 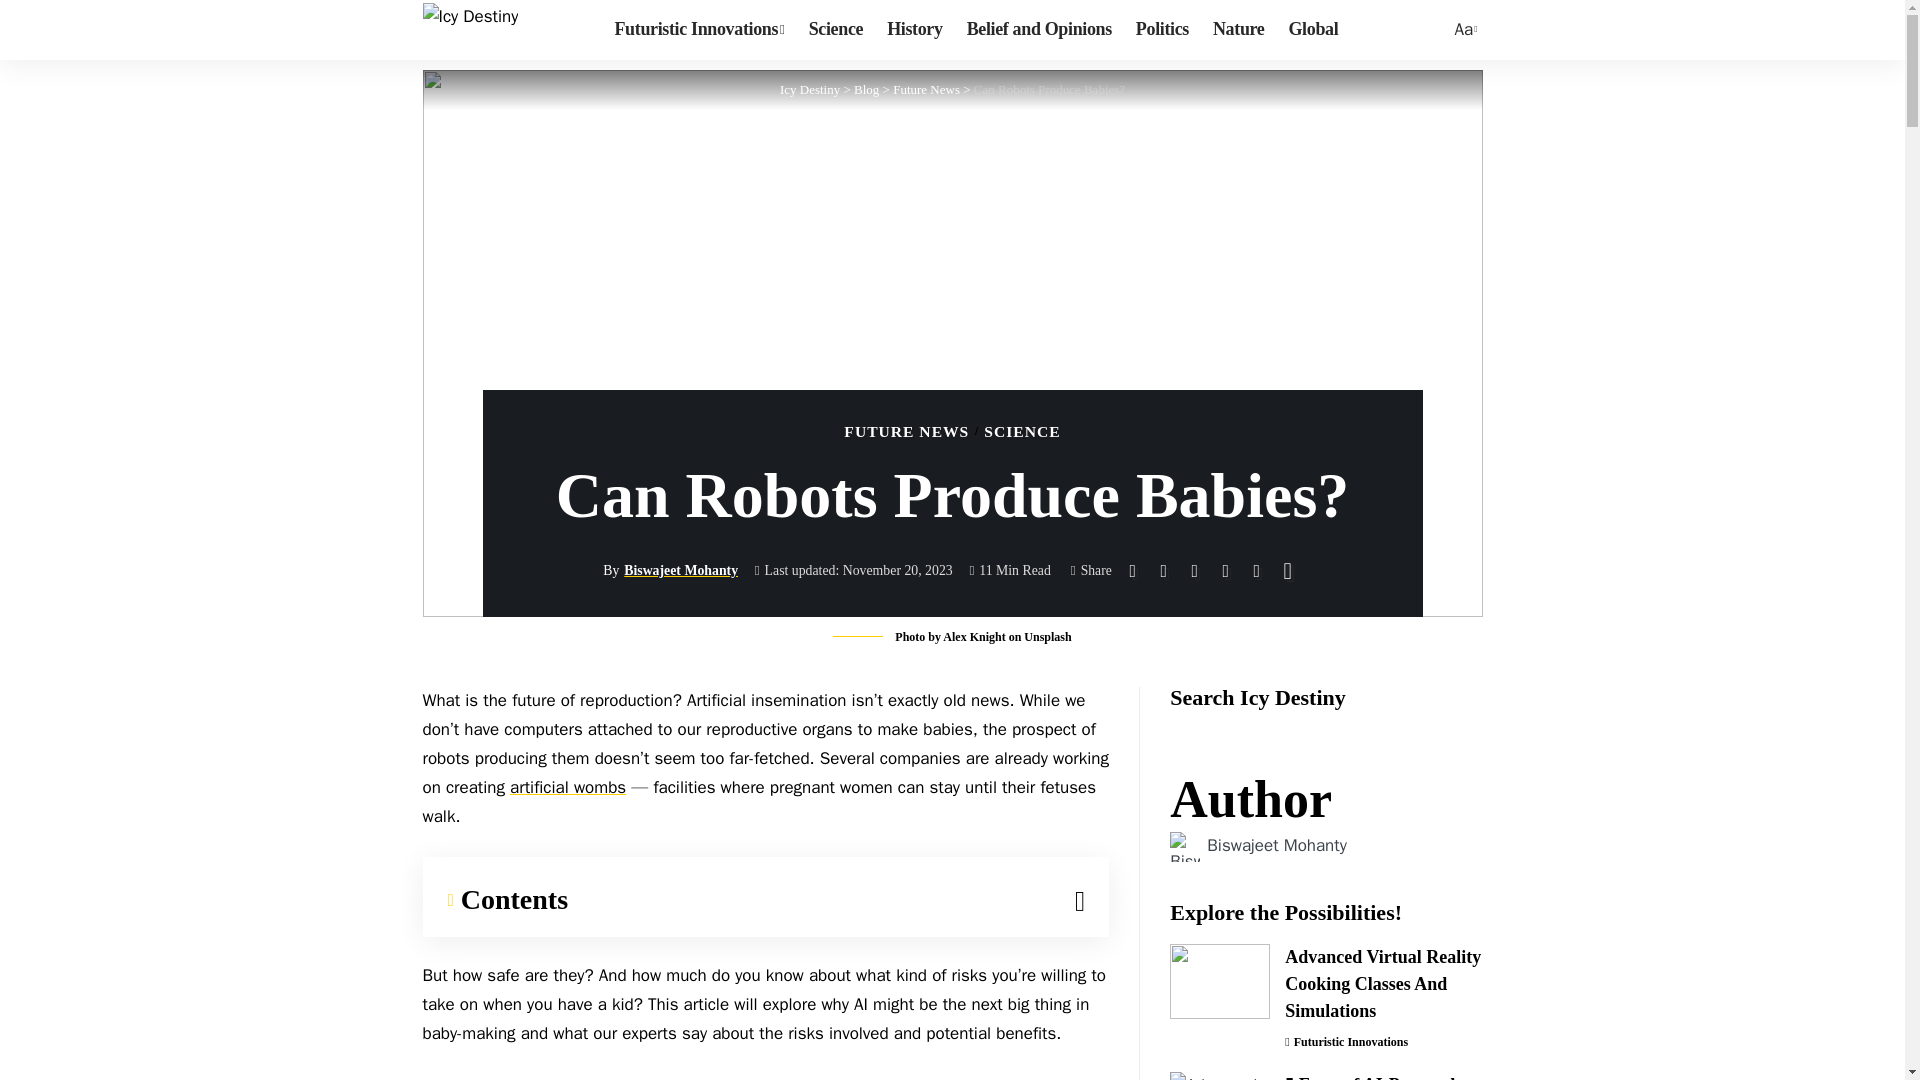 What do you see at coordinates (836, 30) in the screenshot?
I see `Science` at bounding box center [836, 30].